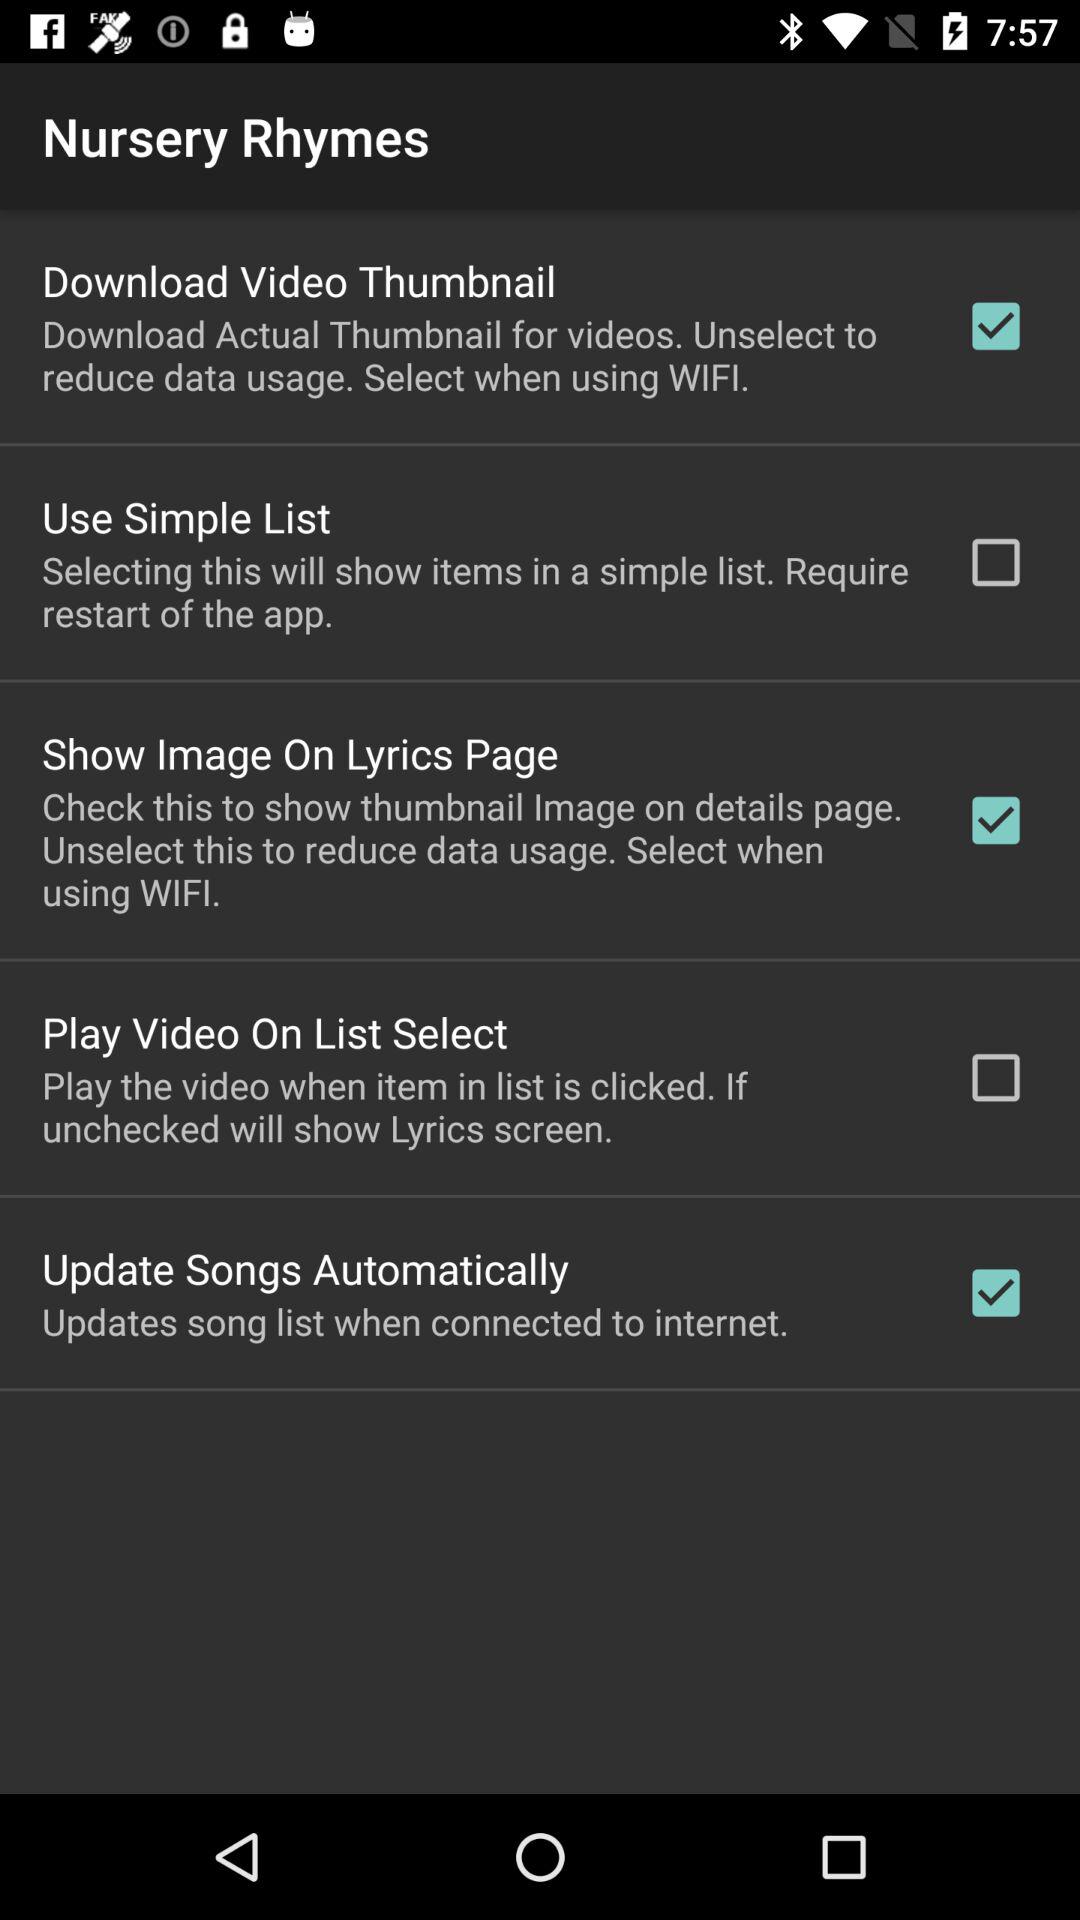 This screenshot has height=1920, width=1080. I want to click on turn on the updates song list icon, so click(415, 1321).